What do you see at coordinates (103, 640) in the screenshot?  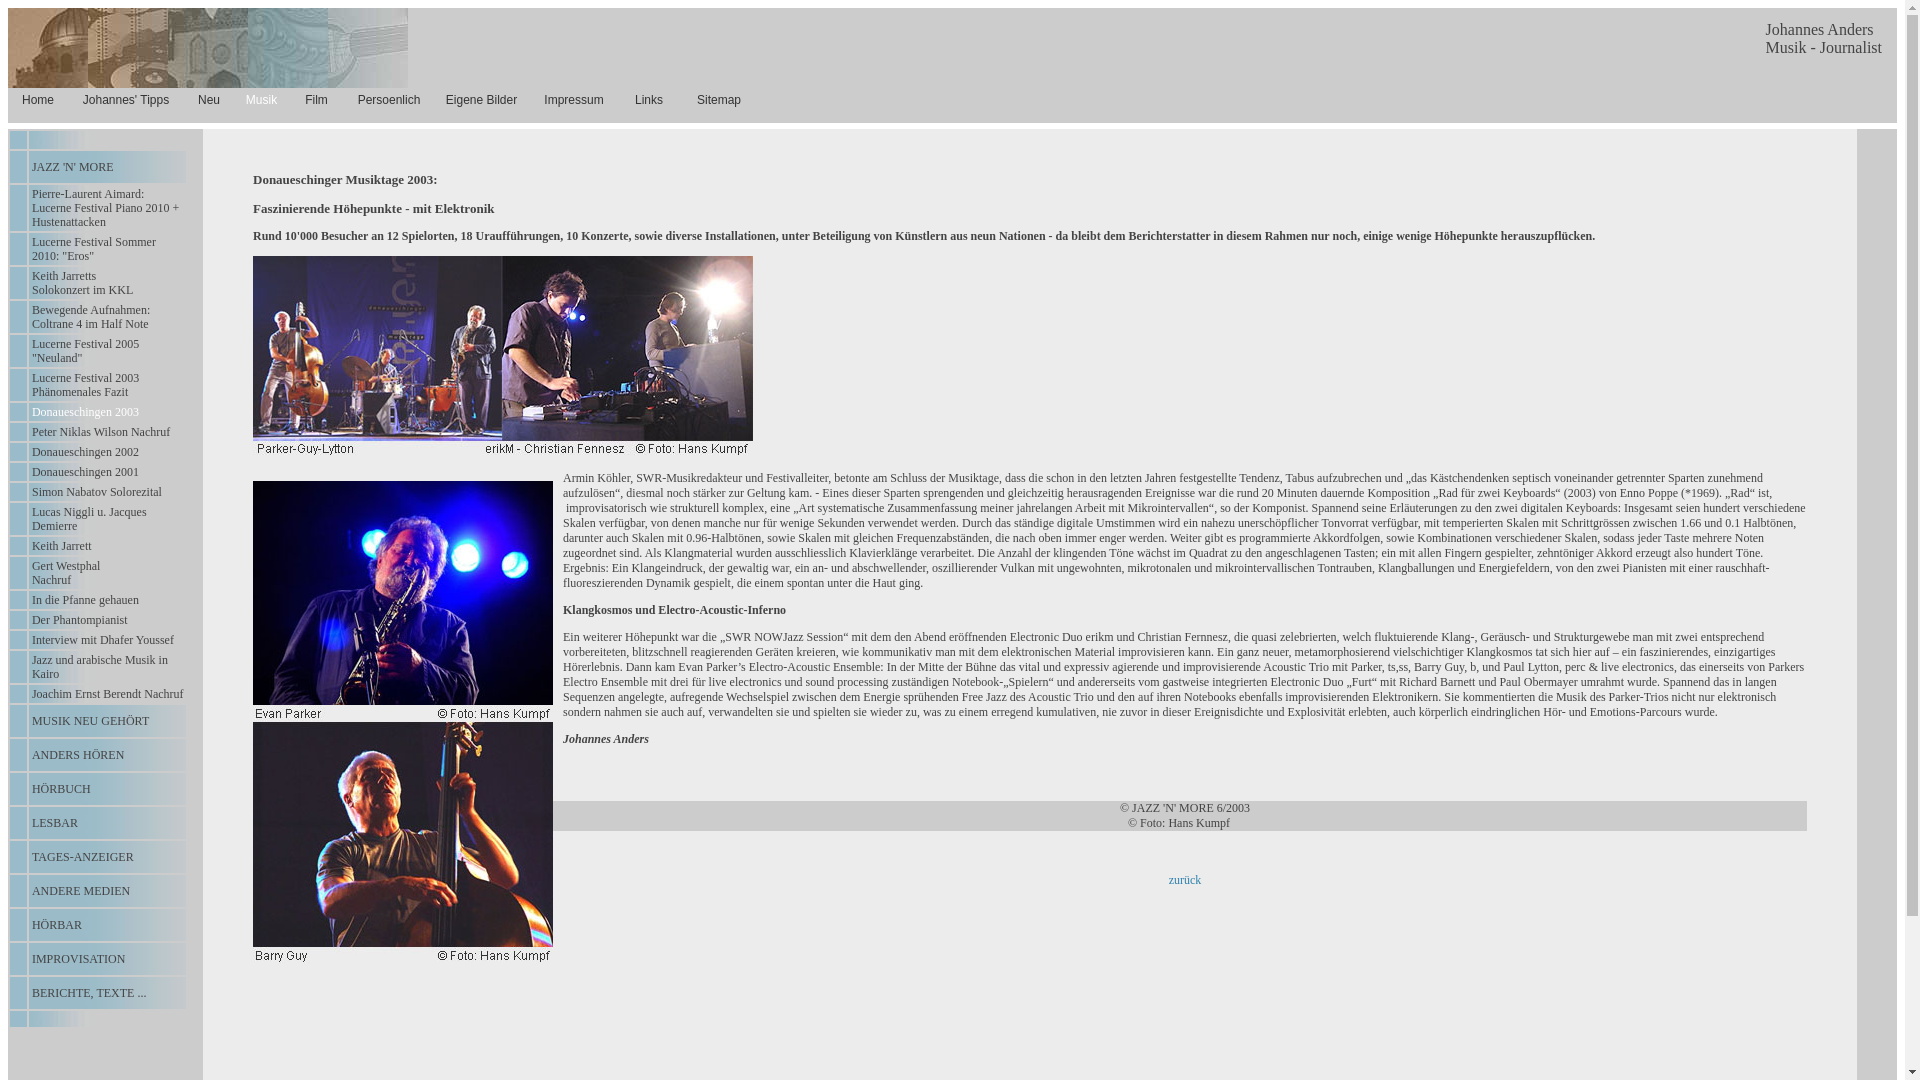 I see `Interview mit Dhafer Youssef` at bounding box center [103, 640].